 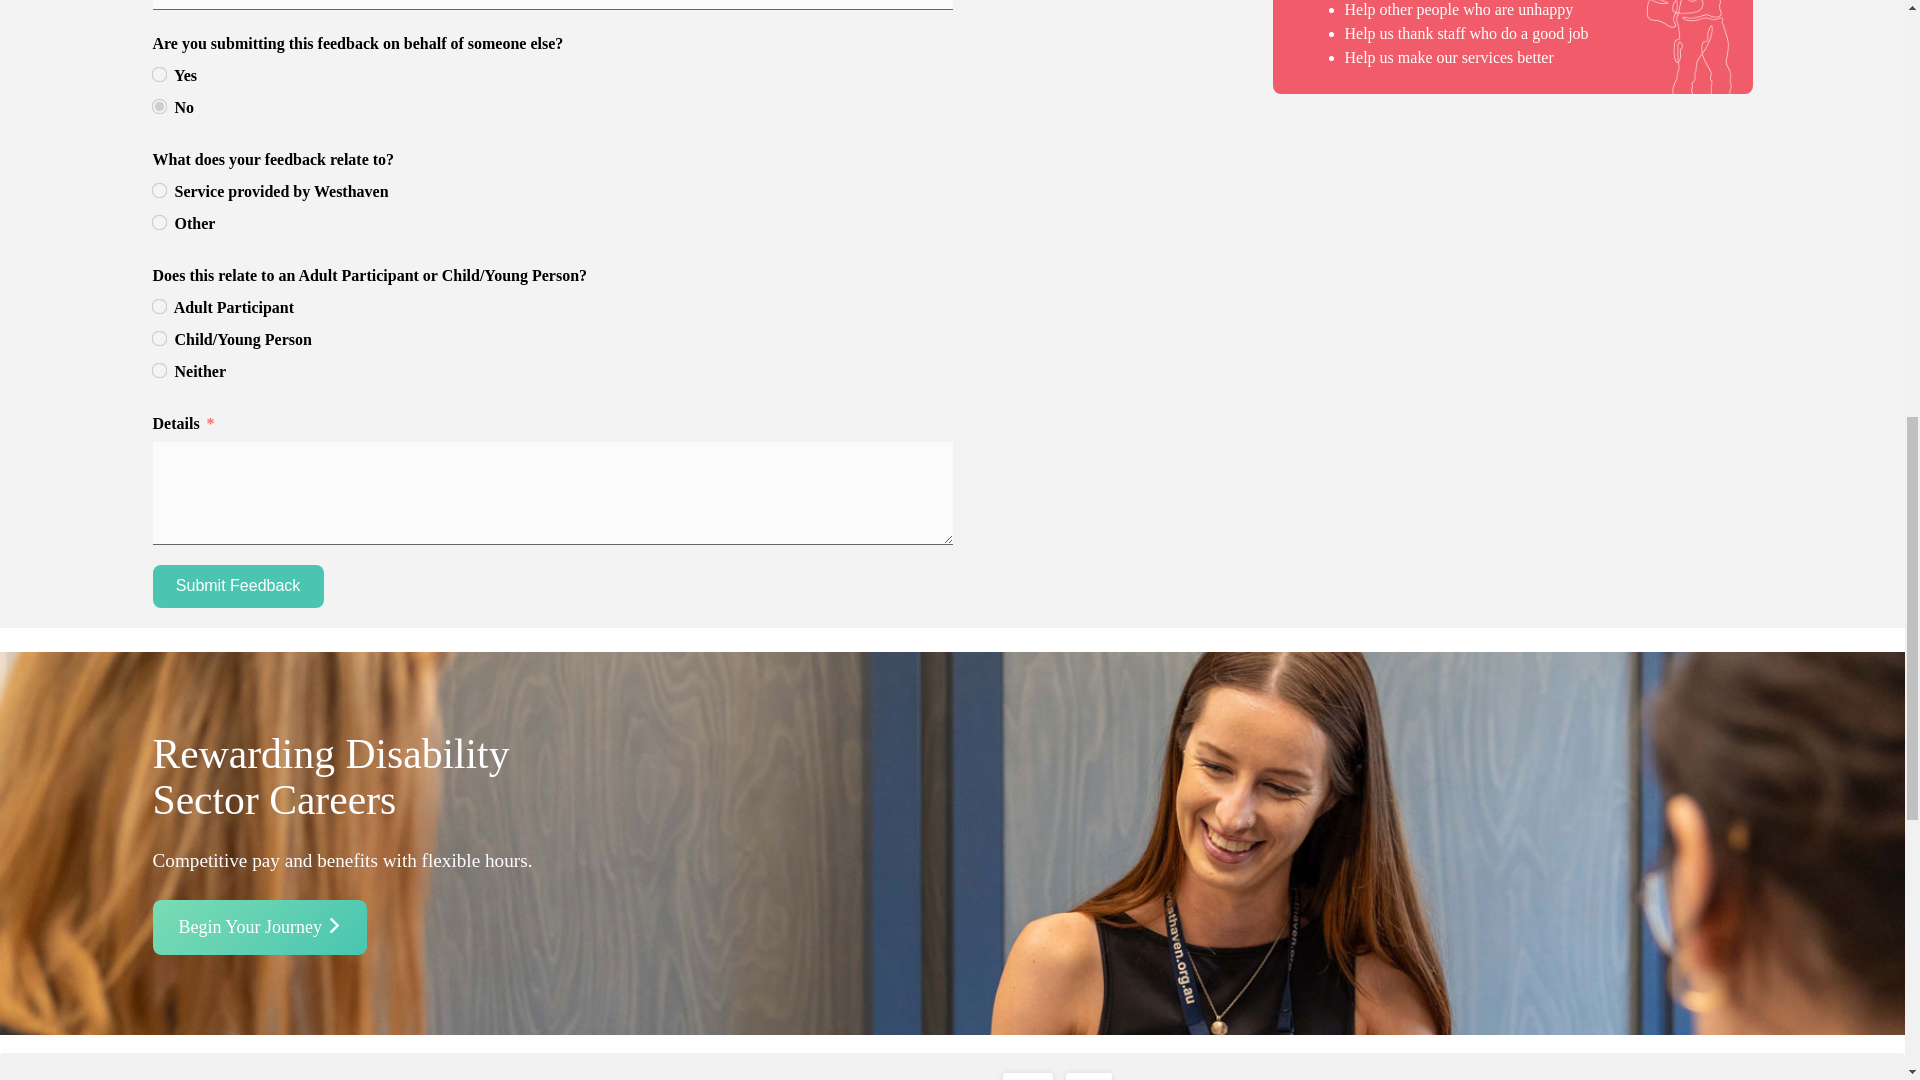 I want to click on yes, so click(x=157, y=72).